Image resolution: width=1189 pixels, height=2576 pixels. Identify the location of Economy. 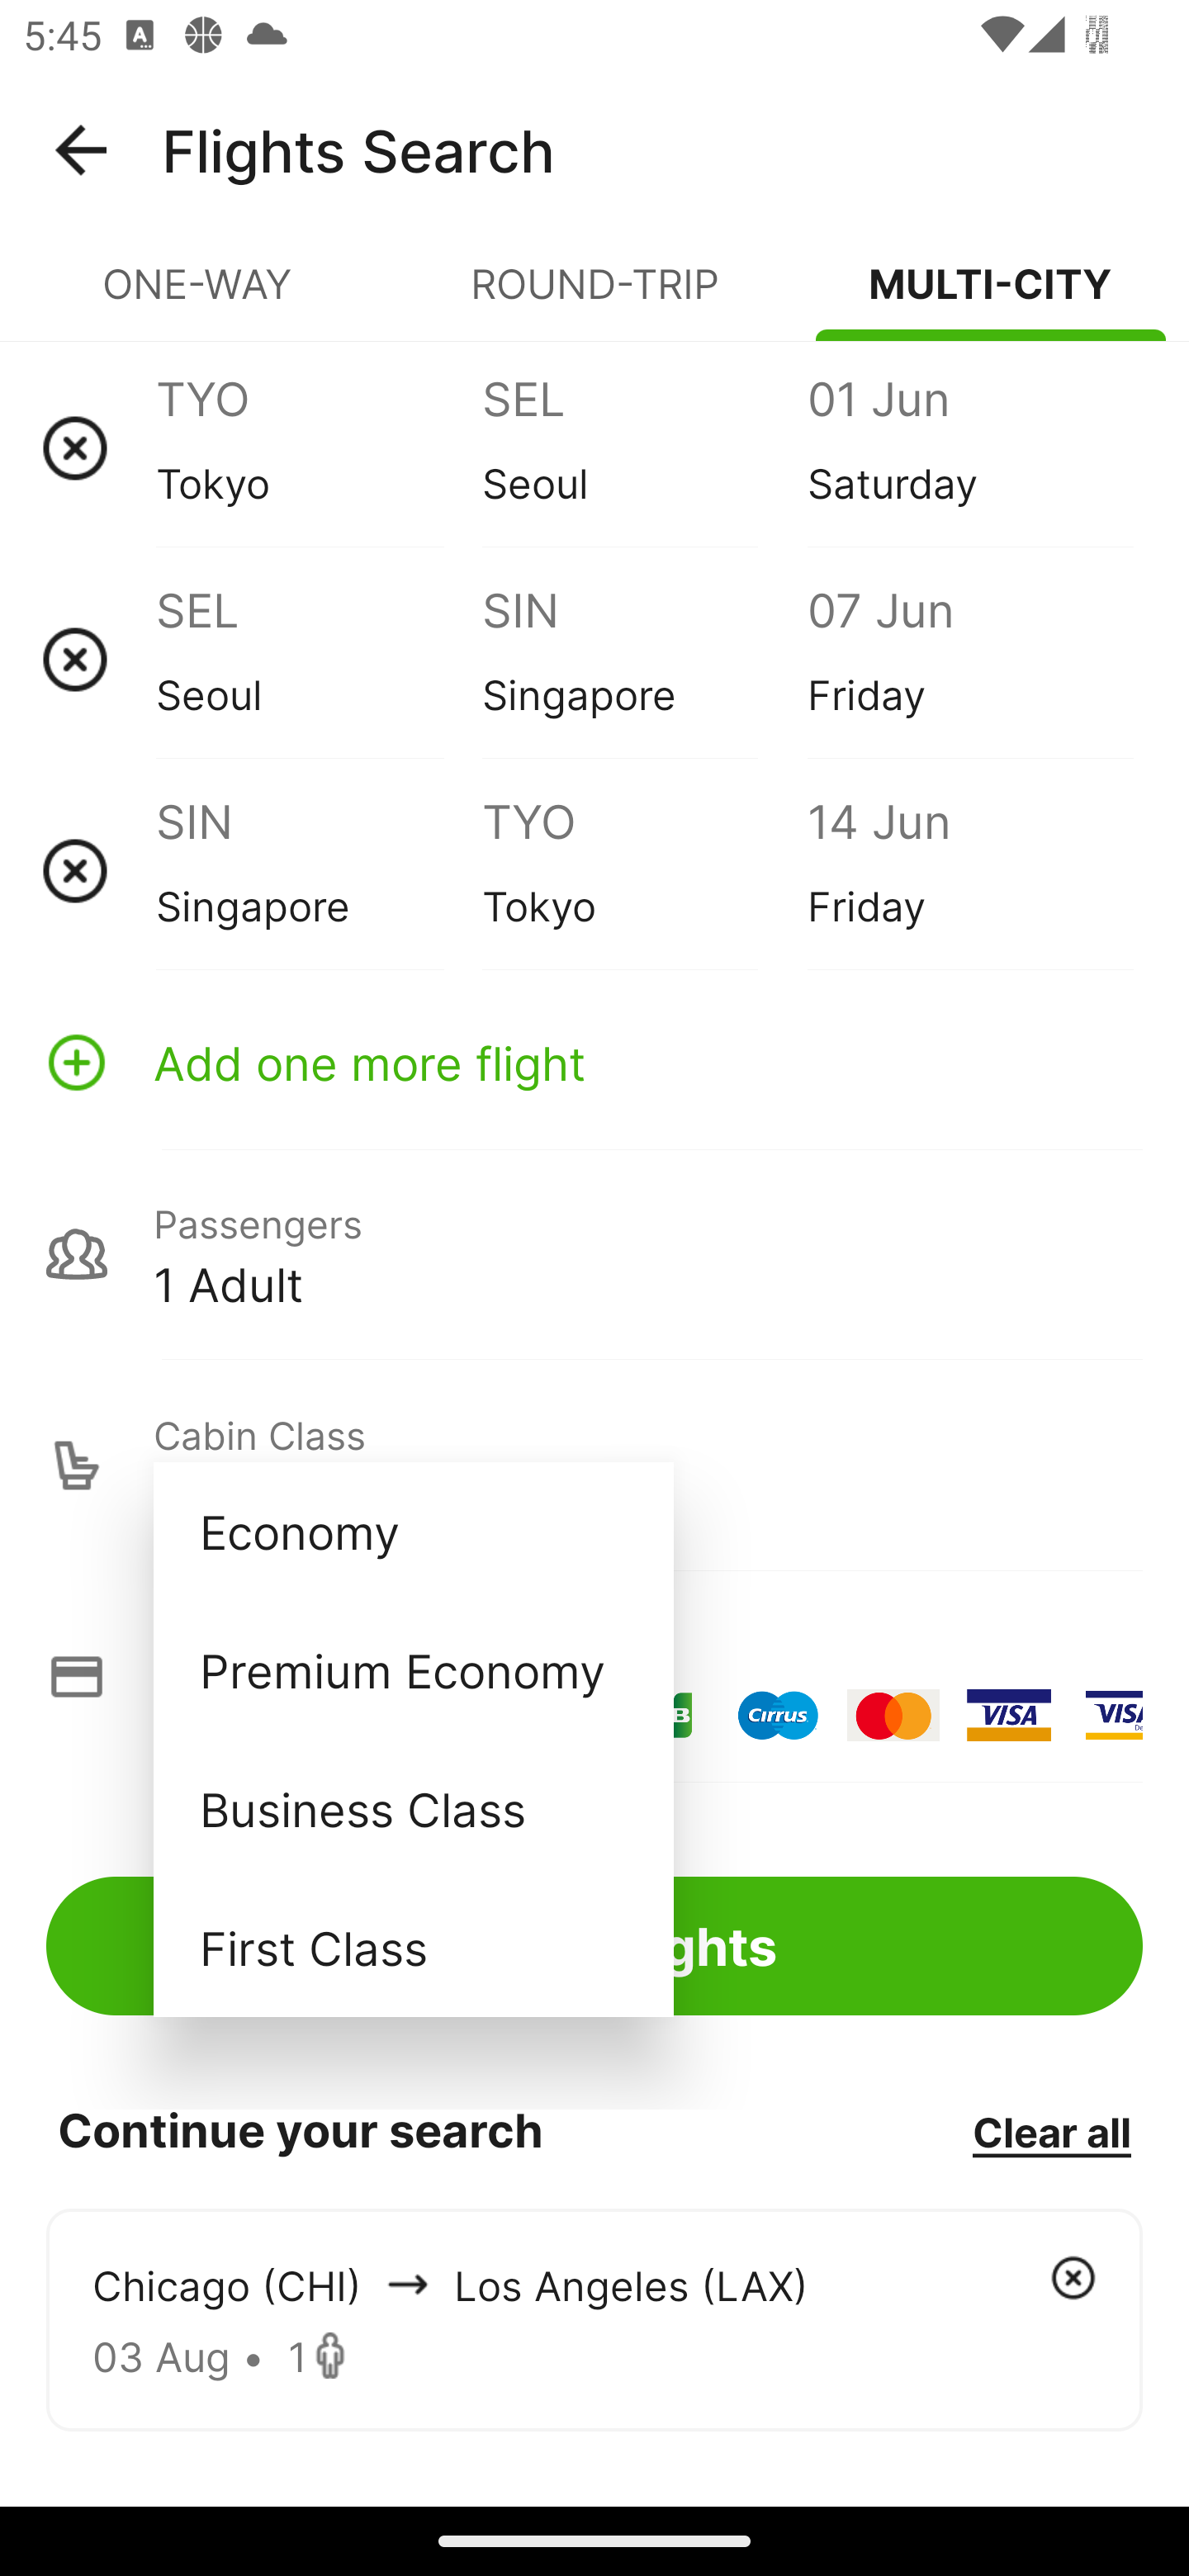
(413, 1531).